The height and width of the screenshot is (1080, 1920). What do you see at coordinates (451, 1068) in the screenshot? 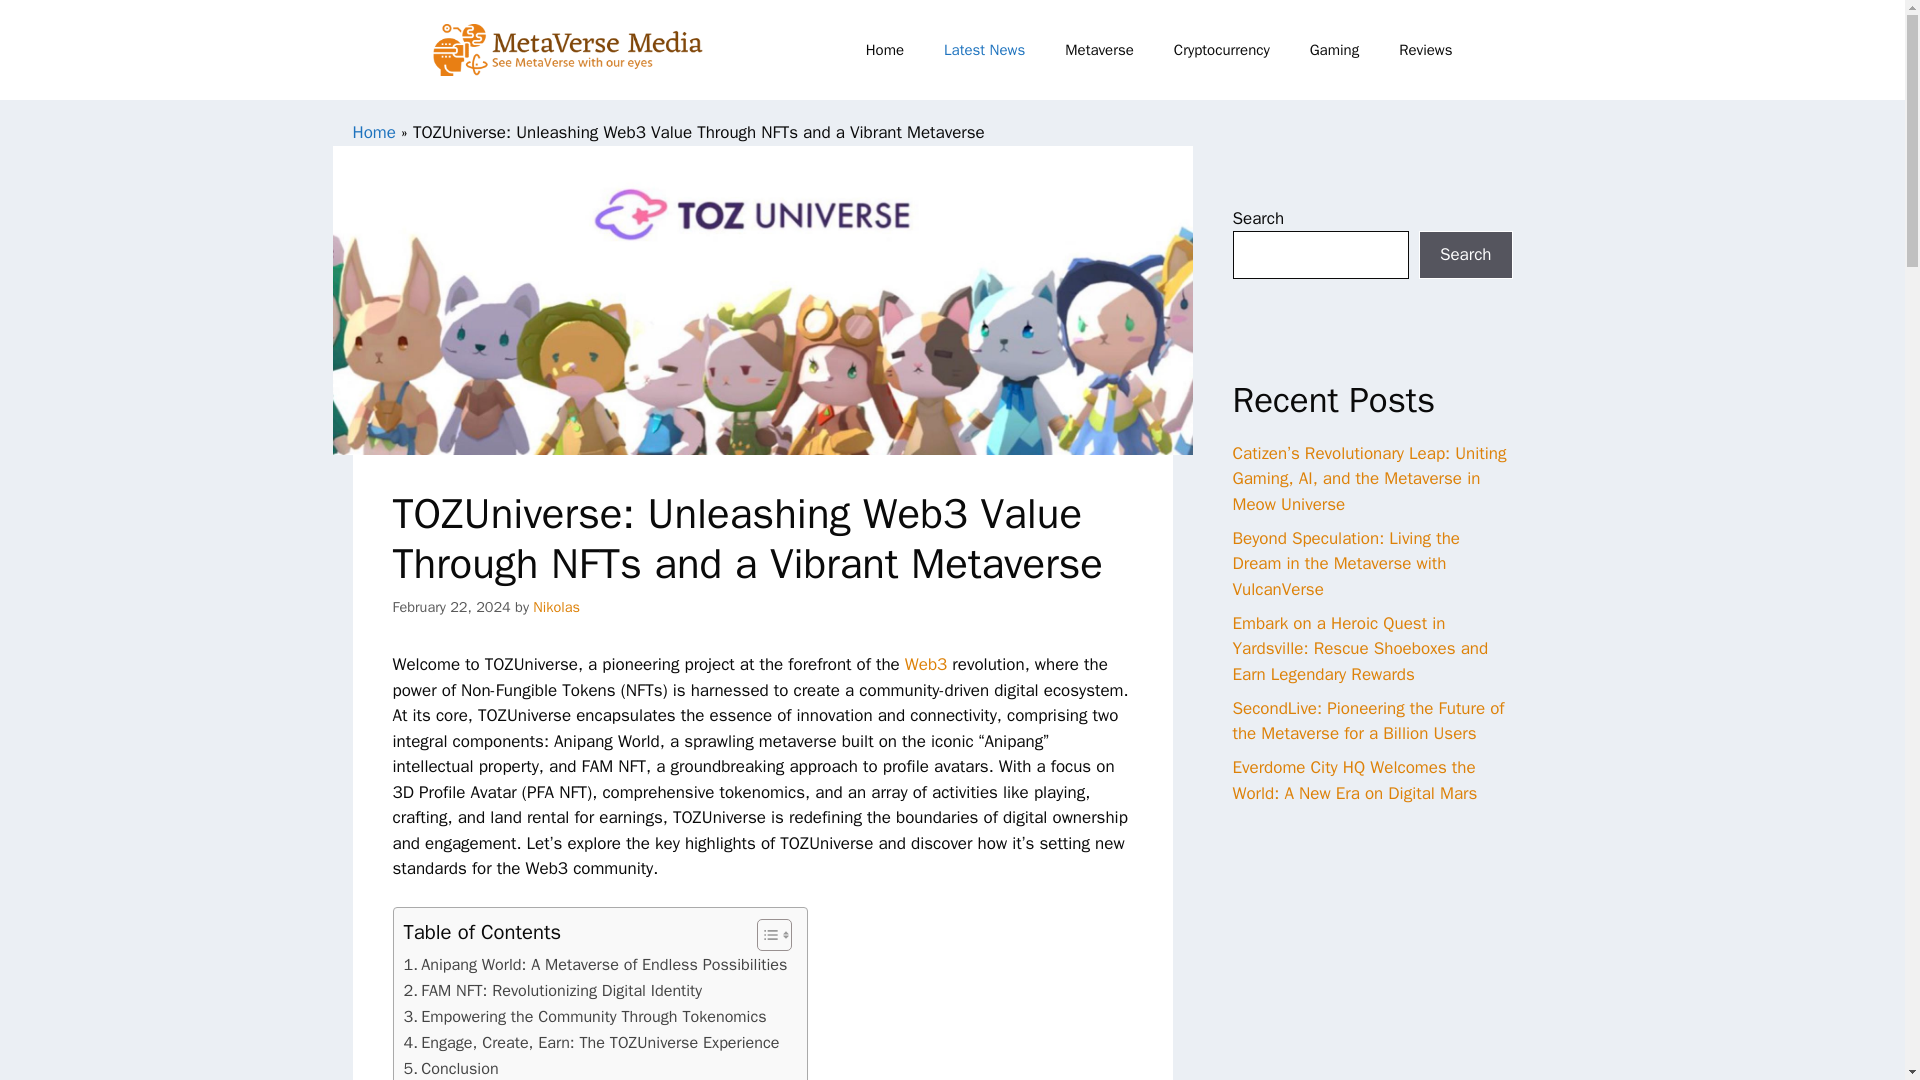
I see `Conclusion` at bounding box center [451, 1068].